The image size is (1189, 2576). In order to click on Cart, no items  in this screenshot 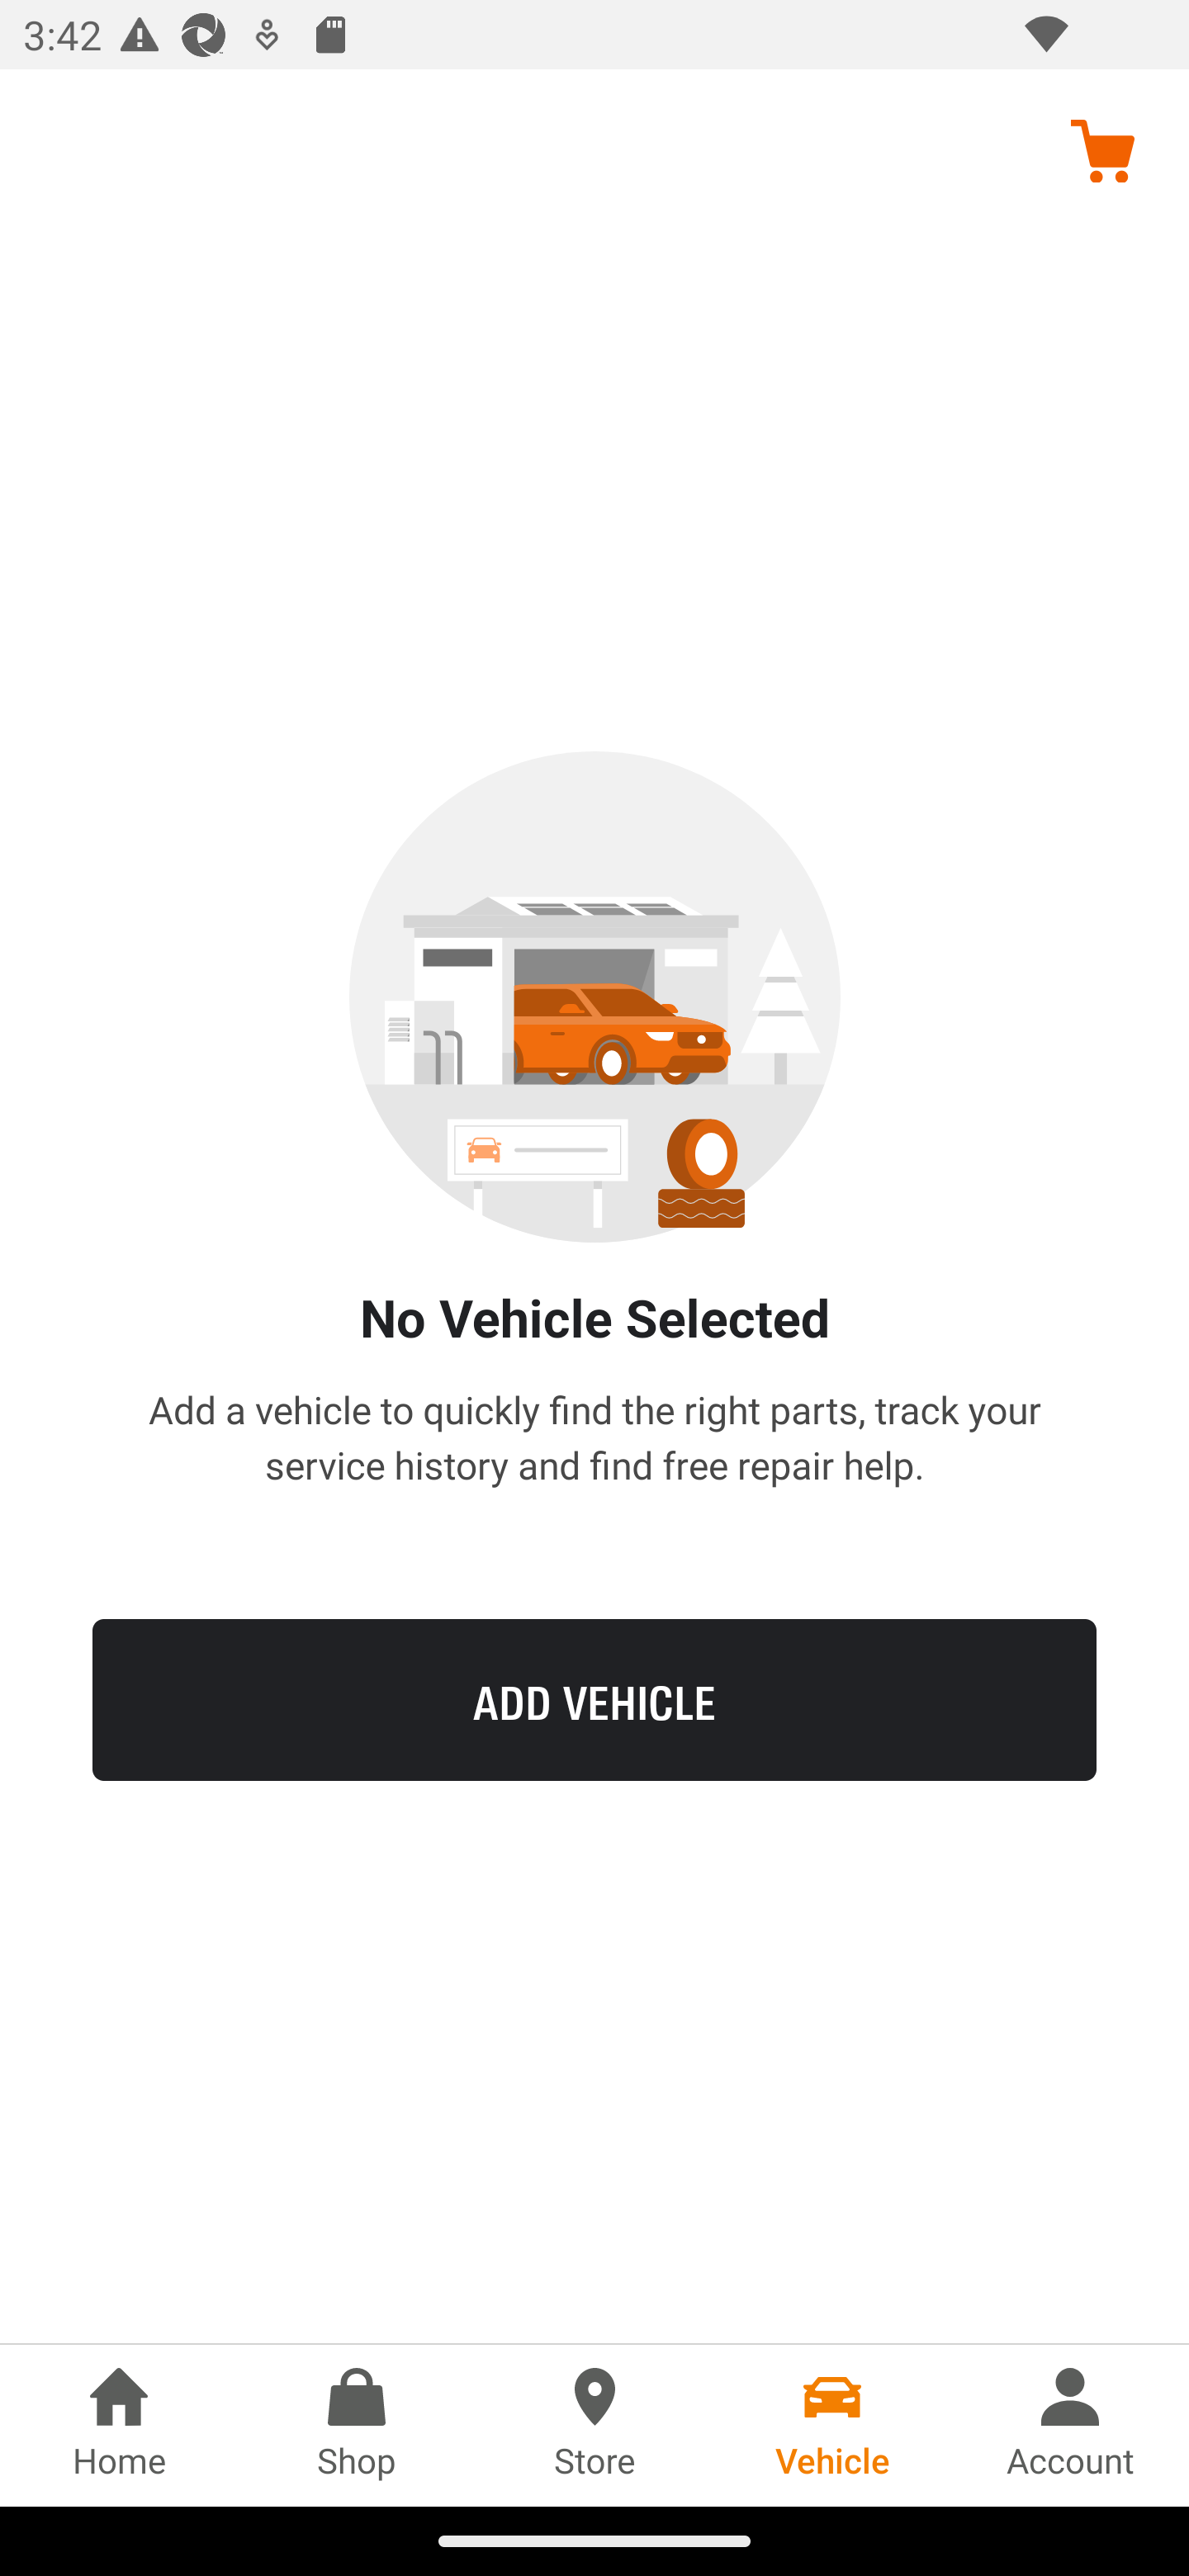, I will do `click(1101, 150)`.